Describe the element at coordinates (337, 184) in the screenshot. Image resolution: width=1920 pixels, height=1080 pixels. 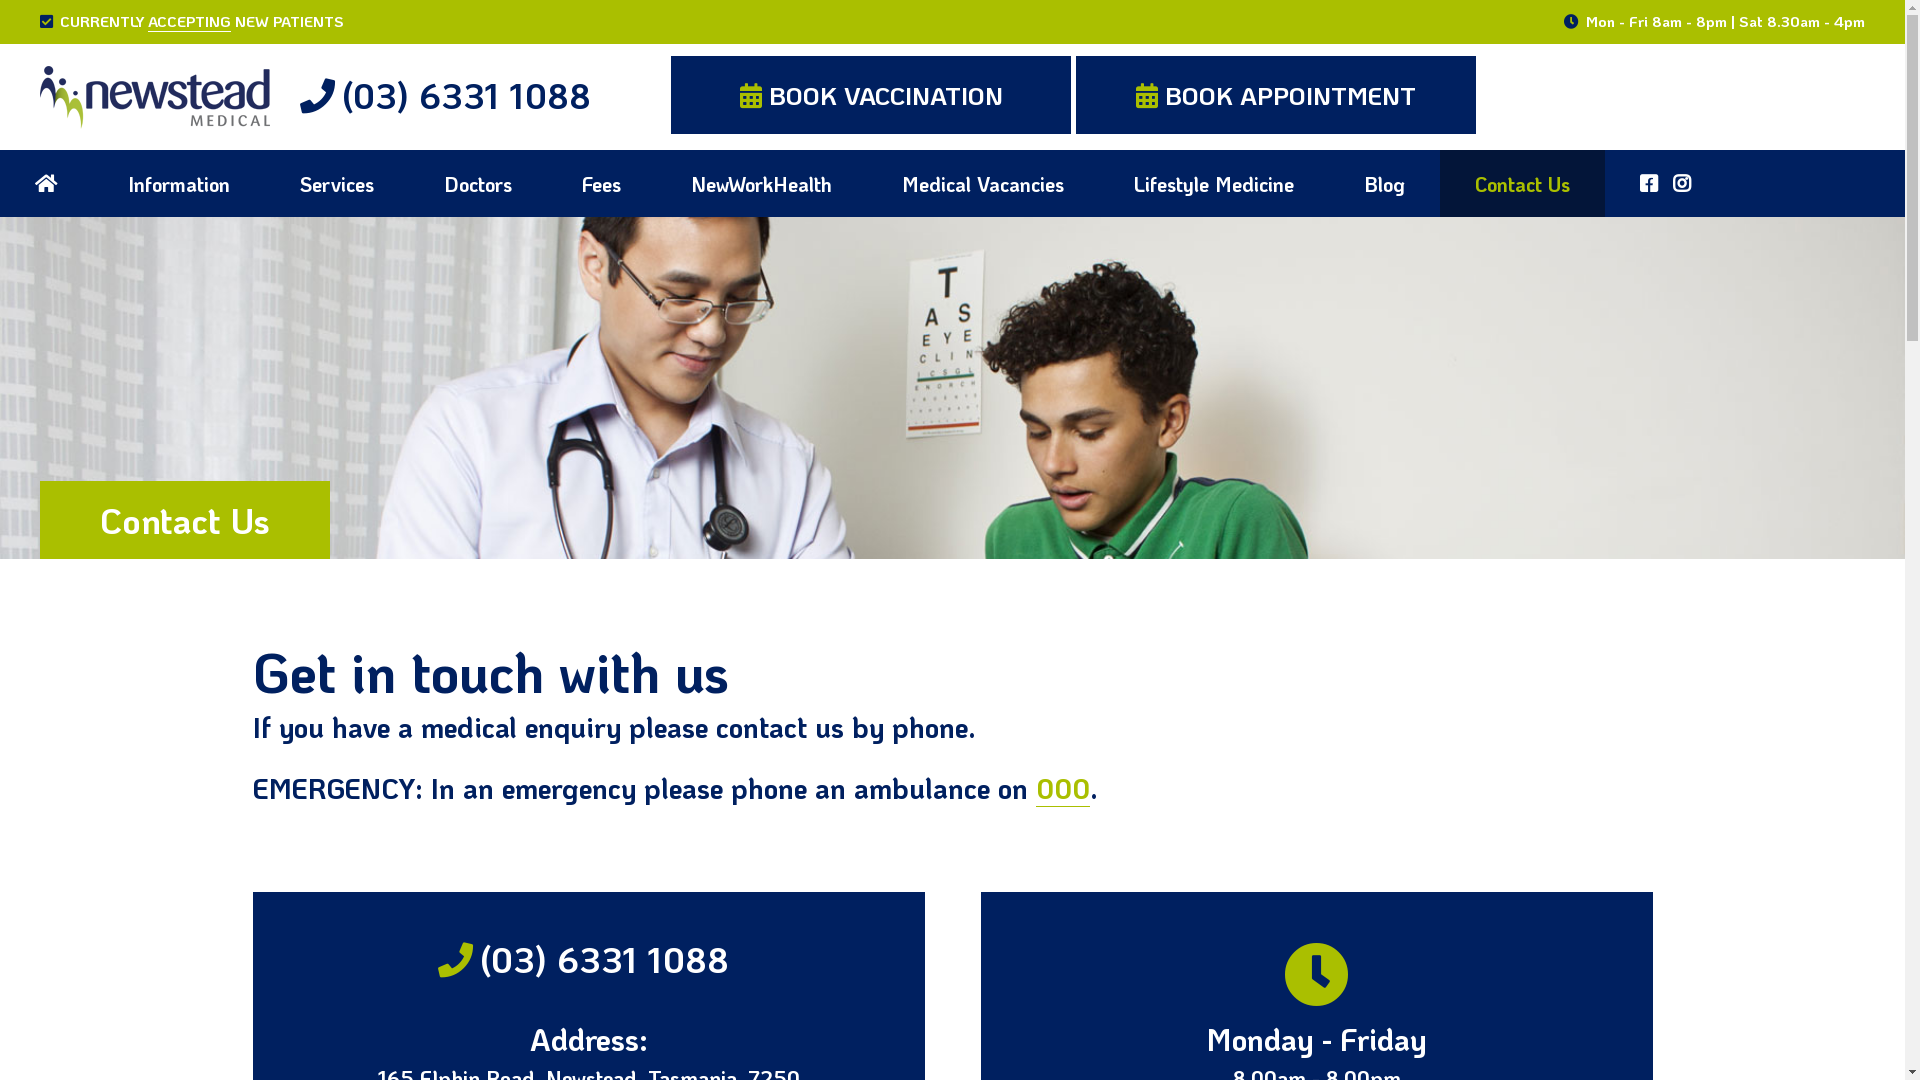
I see `Services` at that location.